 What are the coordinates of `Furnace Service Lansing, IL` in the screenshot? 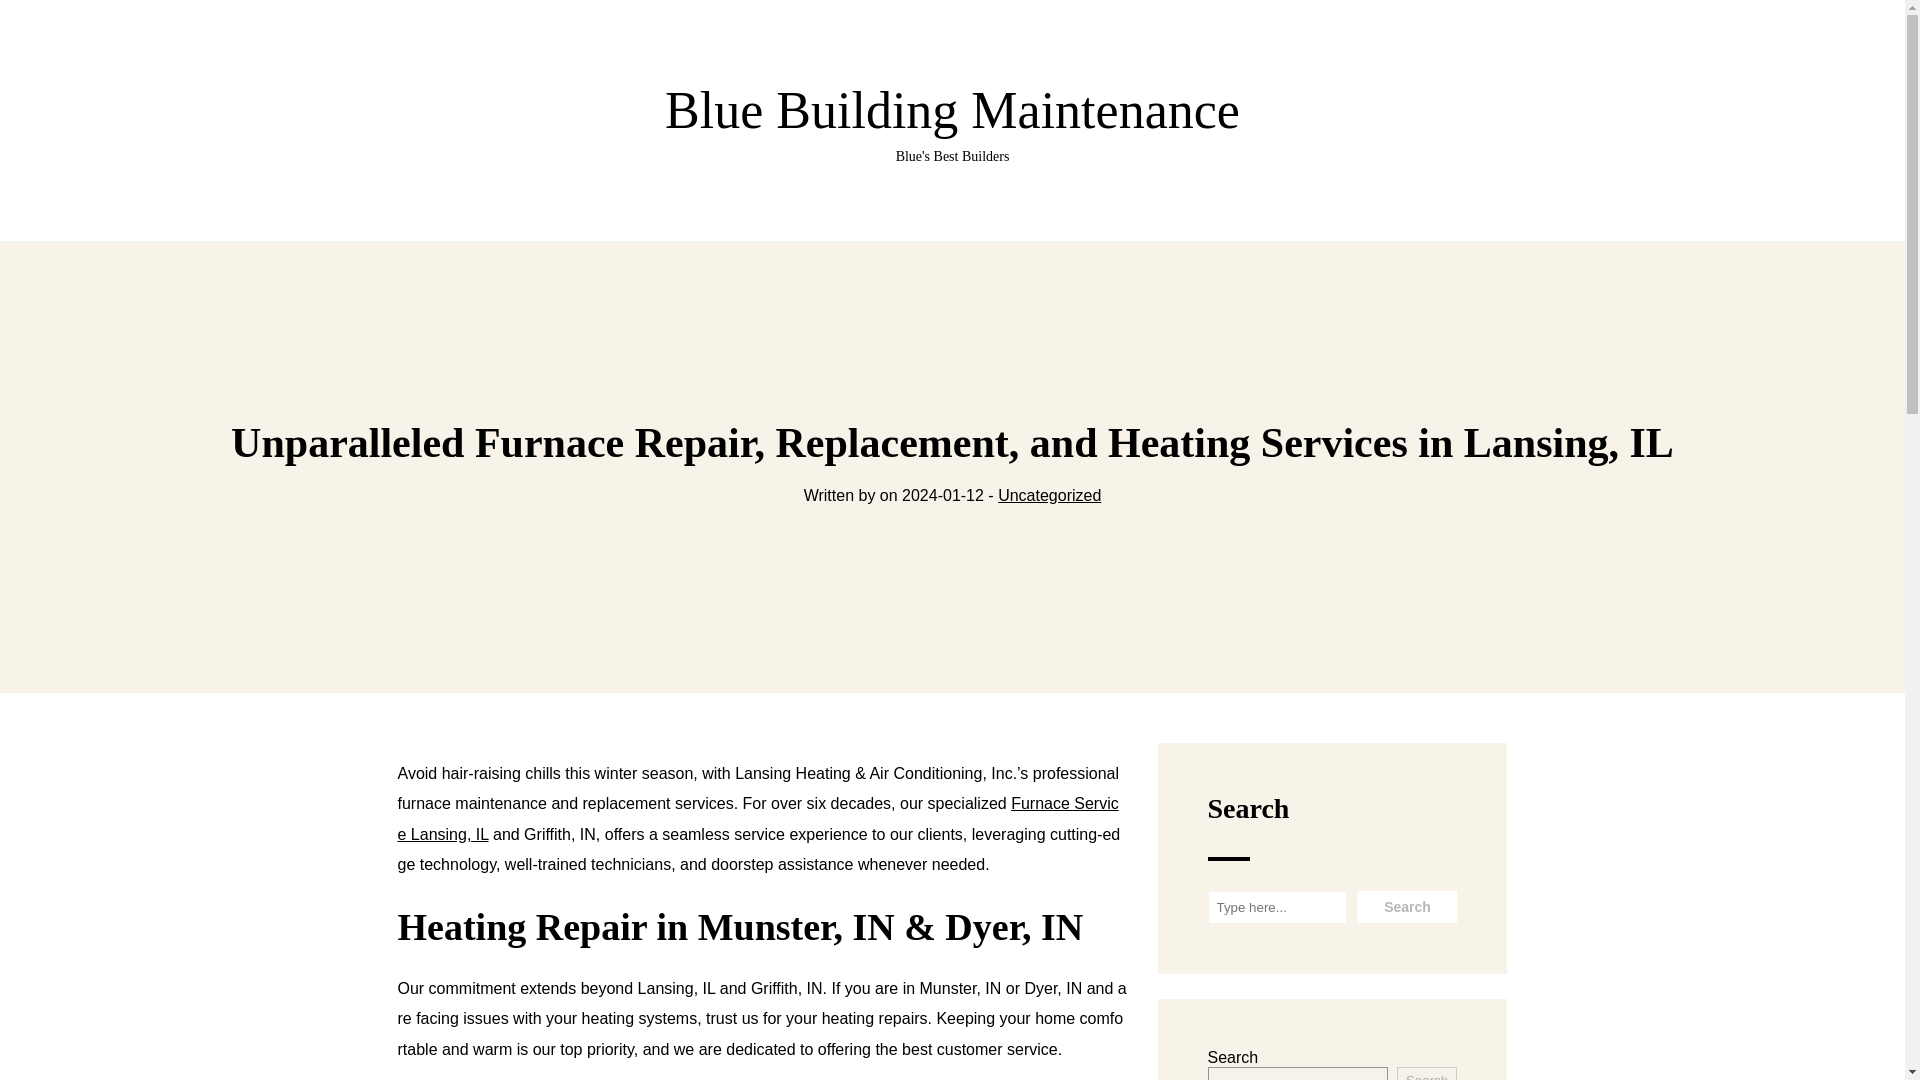 It's located at (952, 124).